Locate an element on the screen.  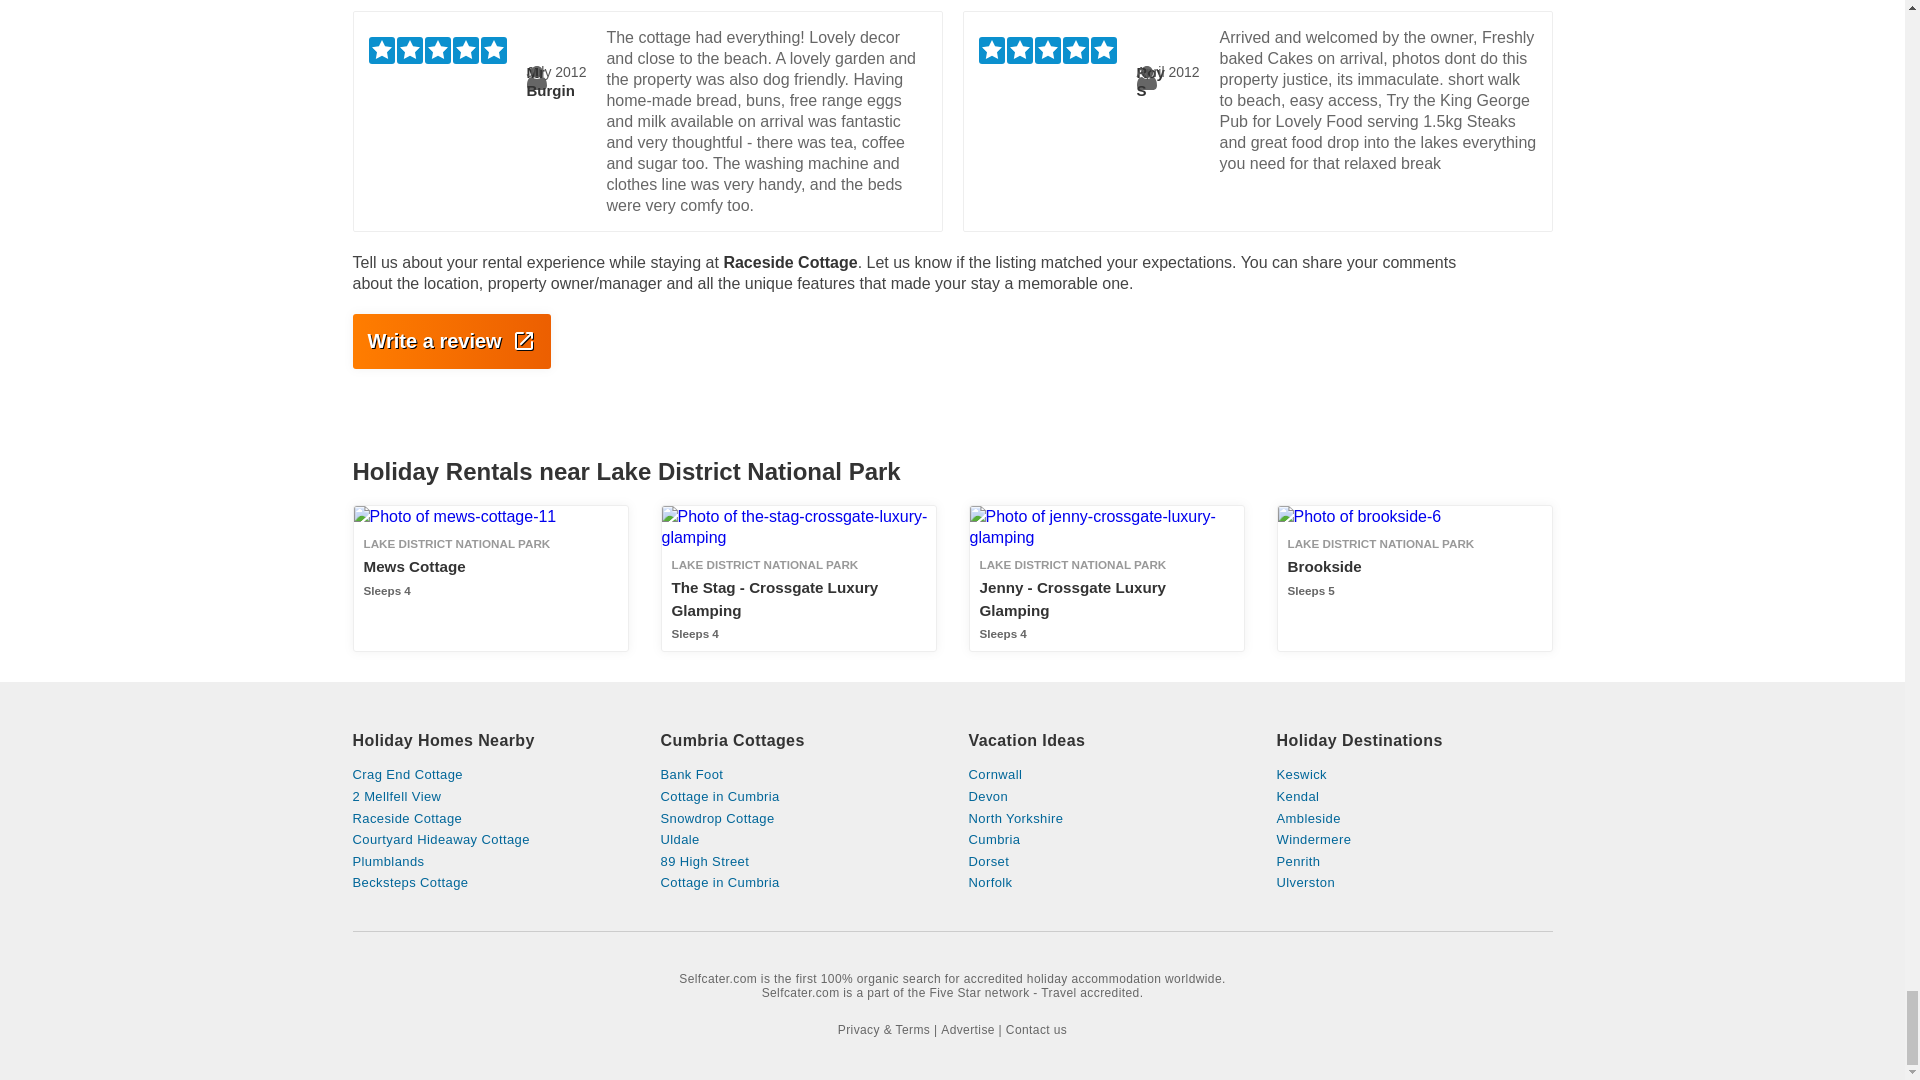
Devon is located at coordinates (489, 579).